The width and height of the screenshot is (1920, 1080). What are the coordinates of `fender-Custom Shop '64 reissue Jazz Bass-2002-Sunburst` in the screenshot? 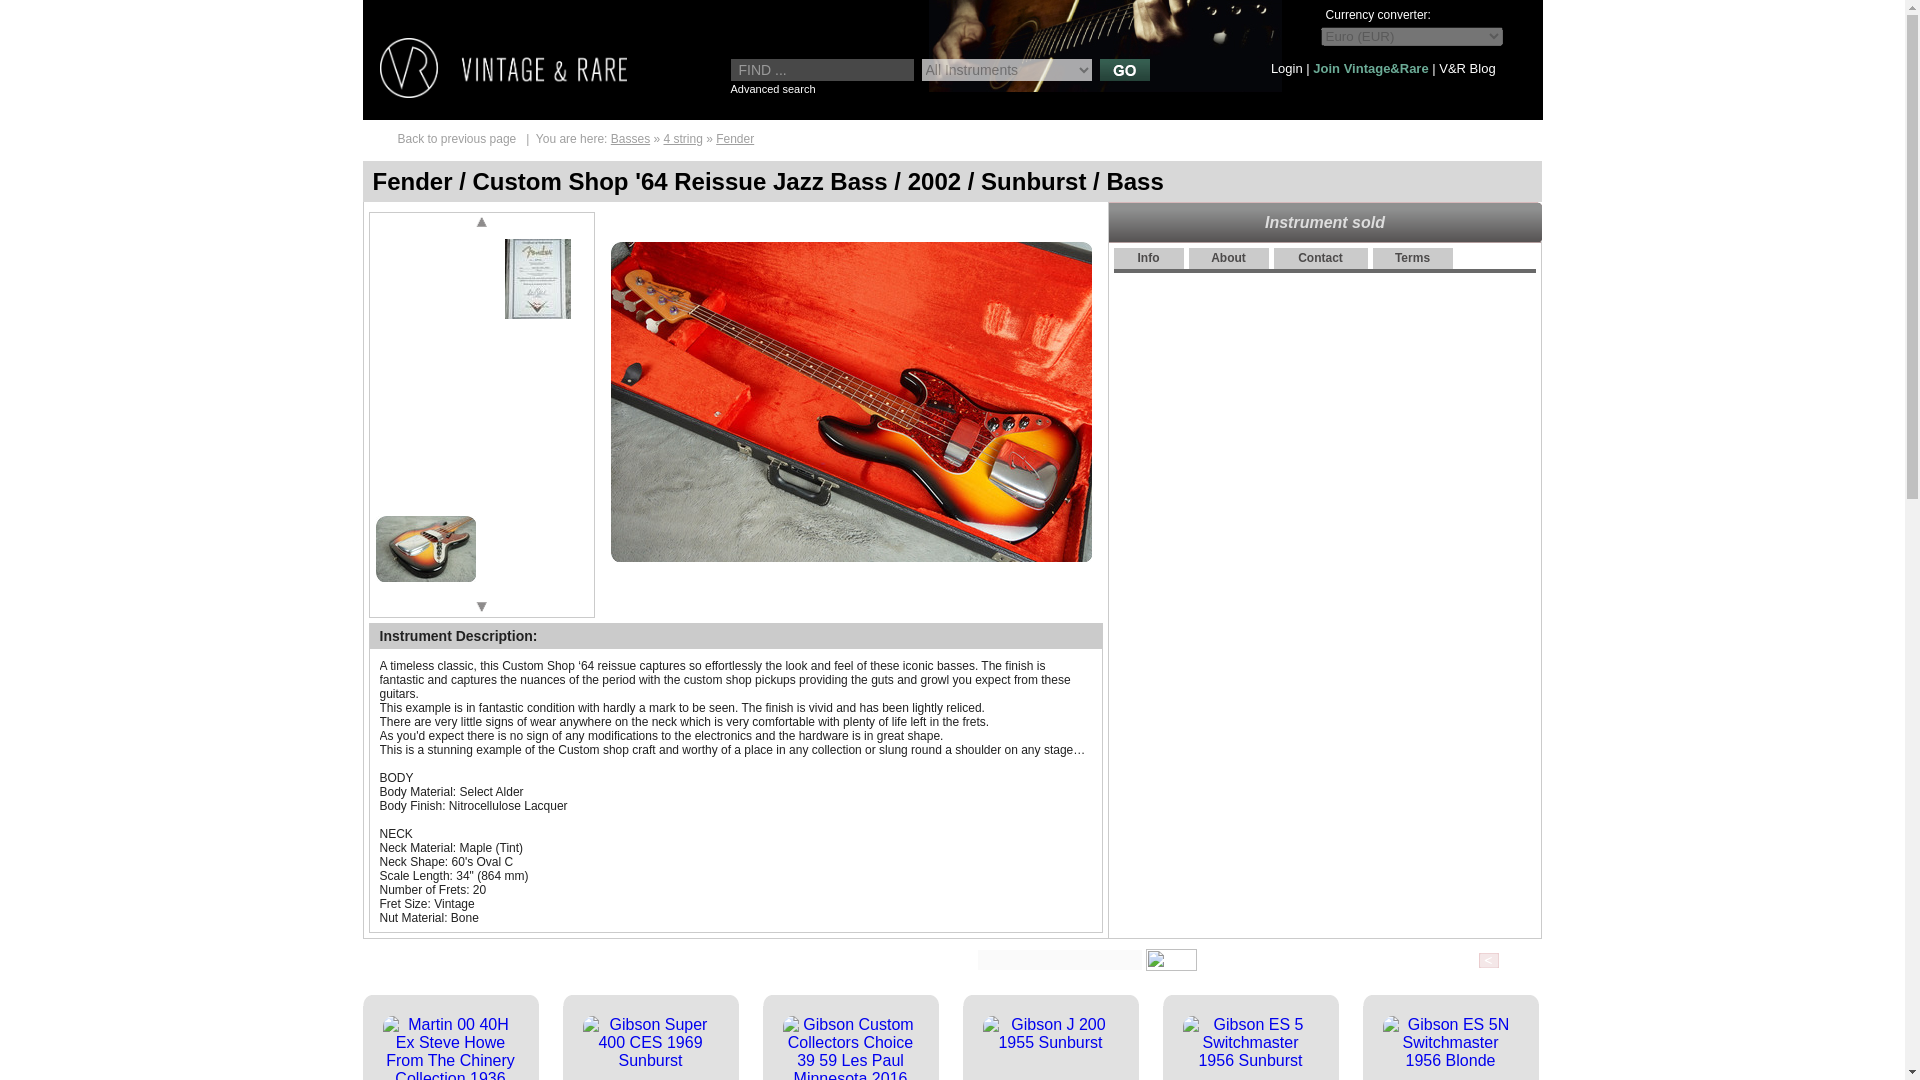 It's located at (425, 458).